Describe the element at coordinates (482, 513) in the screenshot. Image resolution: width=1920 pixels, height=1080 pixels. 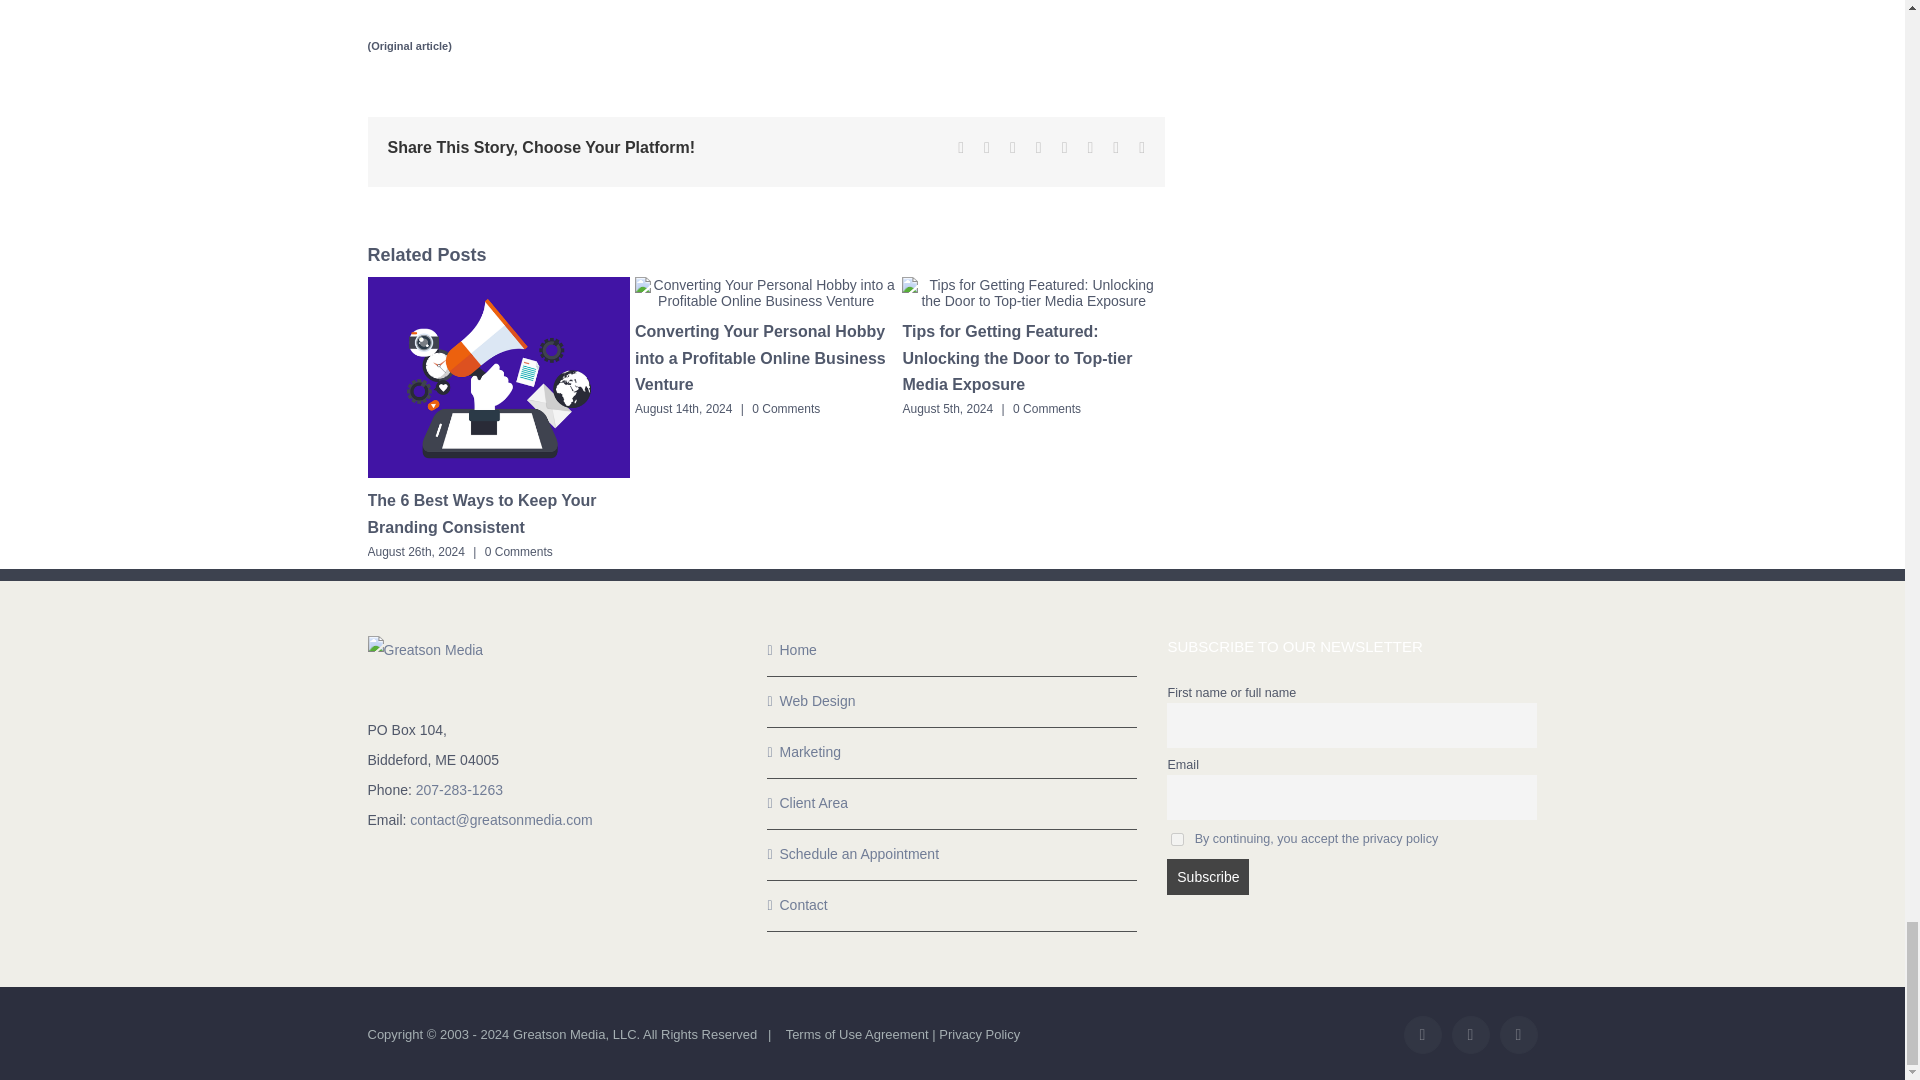
I see `The 6 Best Ways to Keep Your Branding Consistent` at that location.